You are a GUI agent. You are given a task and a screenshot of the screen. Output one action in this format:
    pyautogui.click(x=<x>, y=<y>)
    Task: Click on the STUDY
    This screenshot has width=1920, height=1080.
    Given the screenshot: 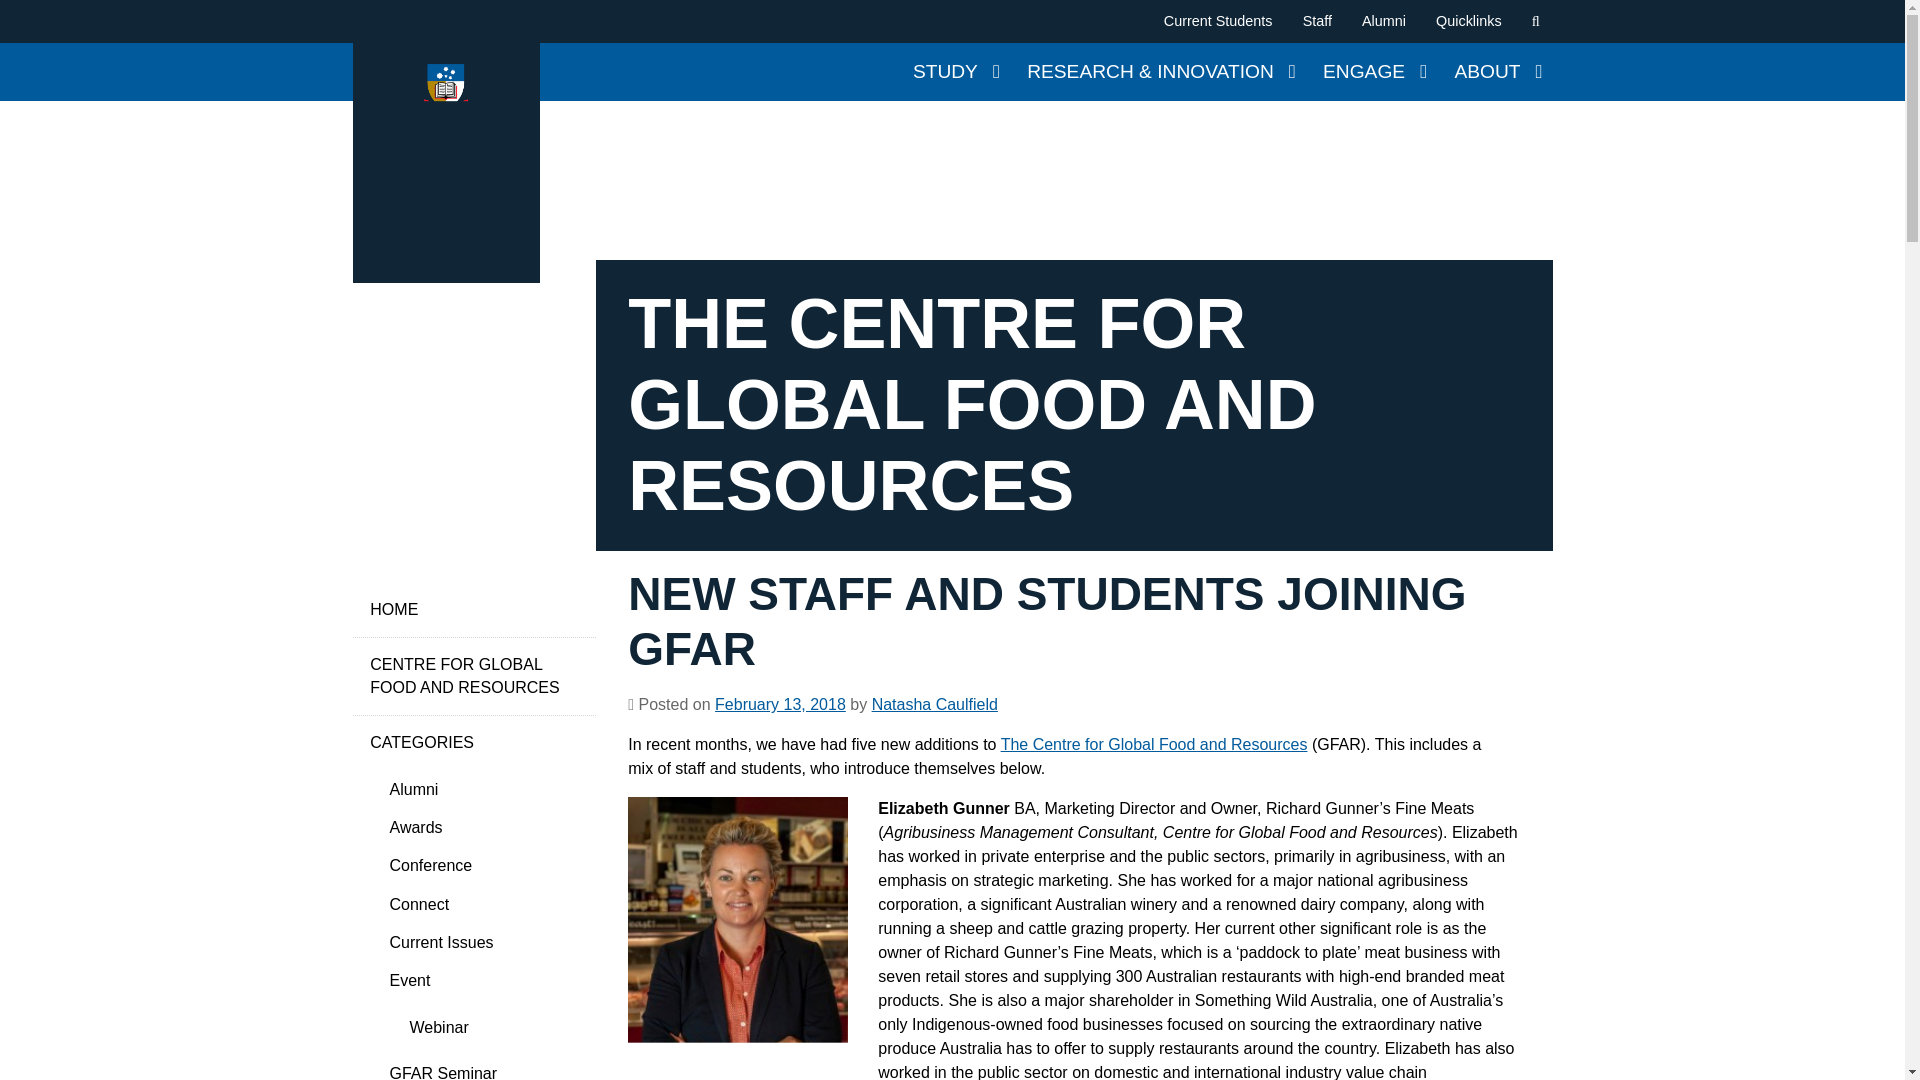 What is the action you would take?
    pyautogui.click(x=954, y=72)
    